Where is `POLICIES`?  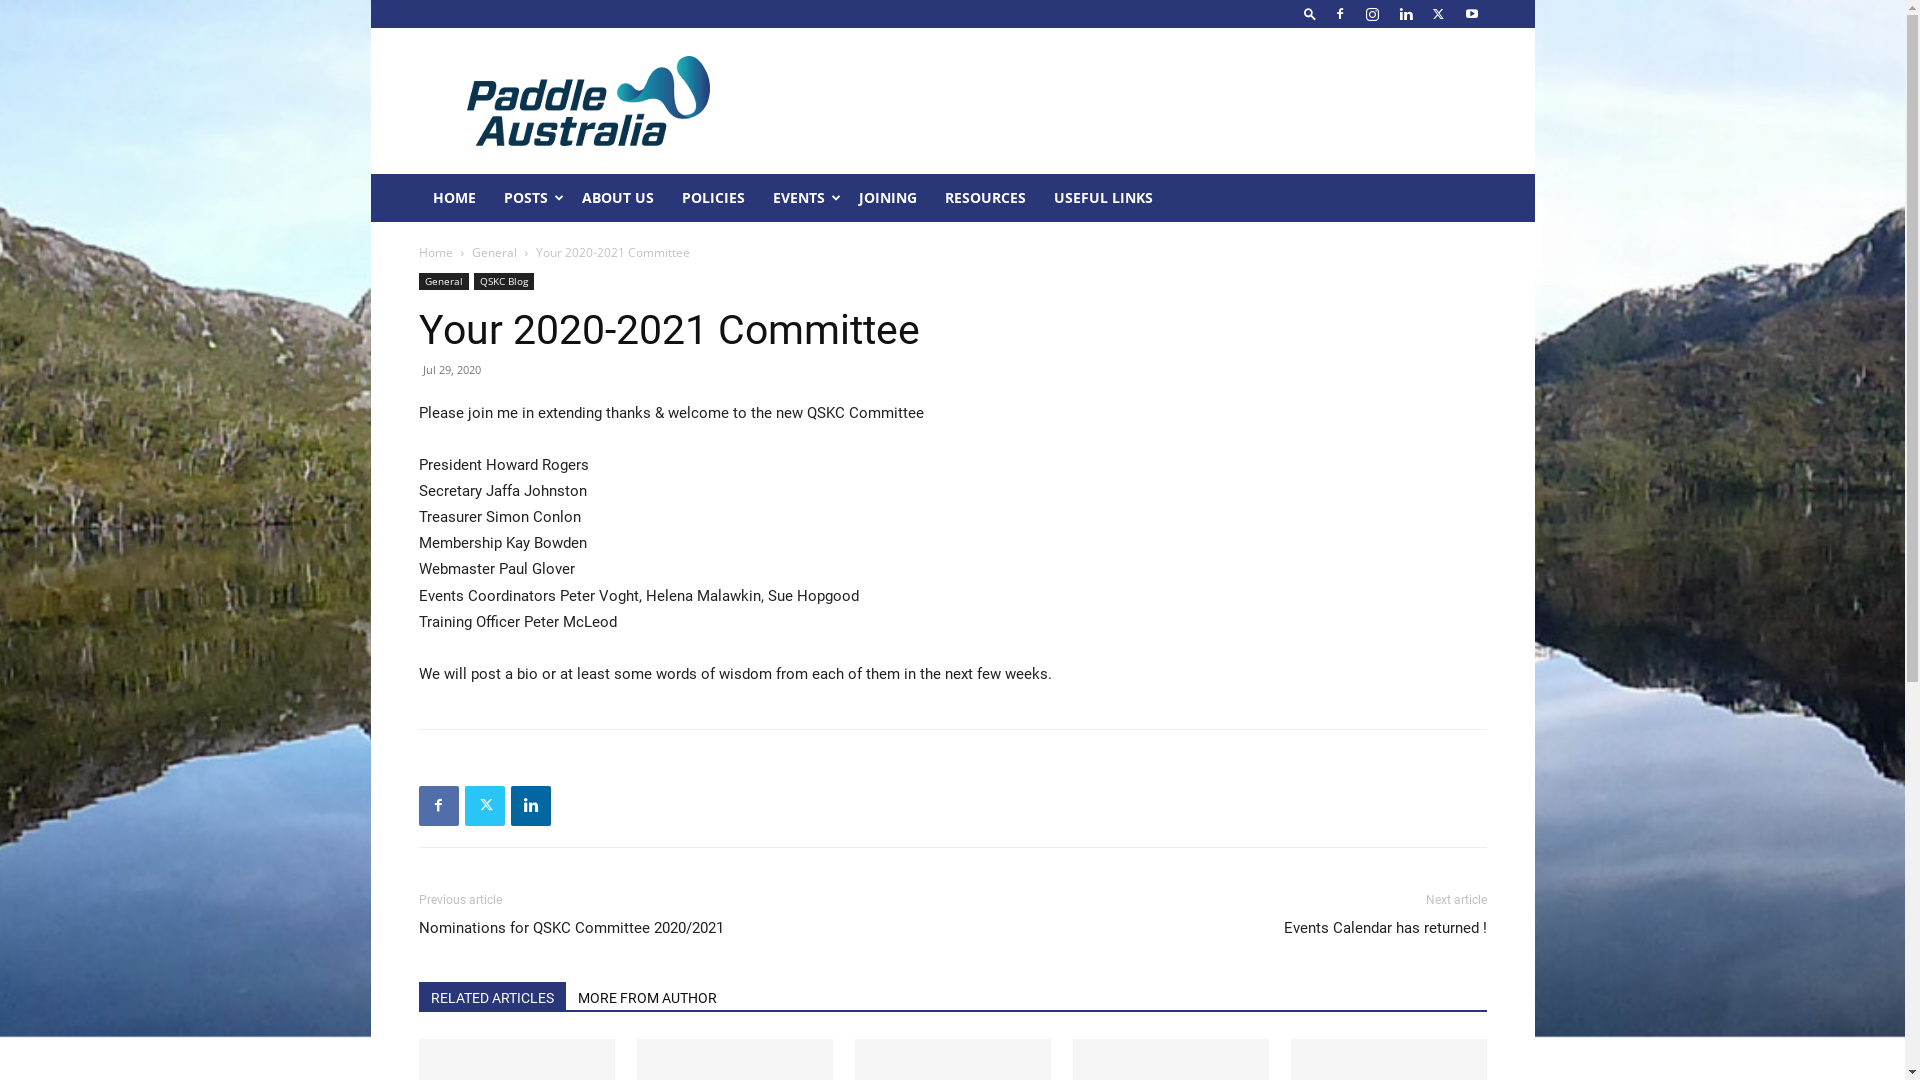
POLICIES is located at coordinates (714, 198).